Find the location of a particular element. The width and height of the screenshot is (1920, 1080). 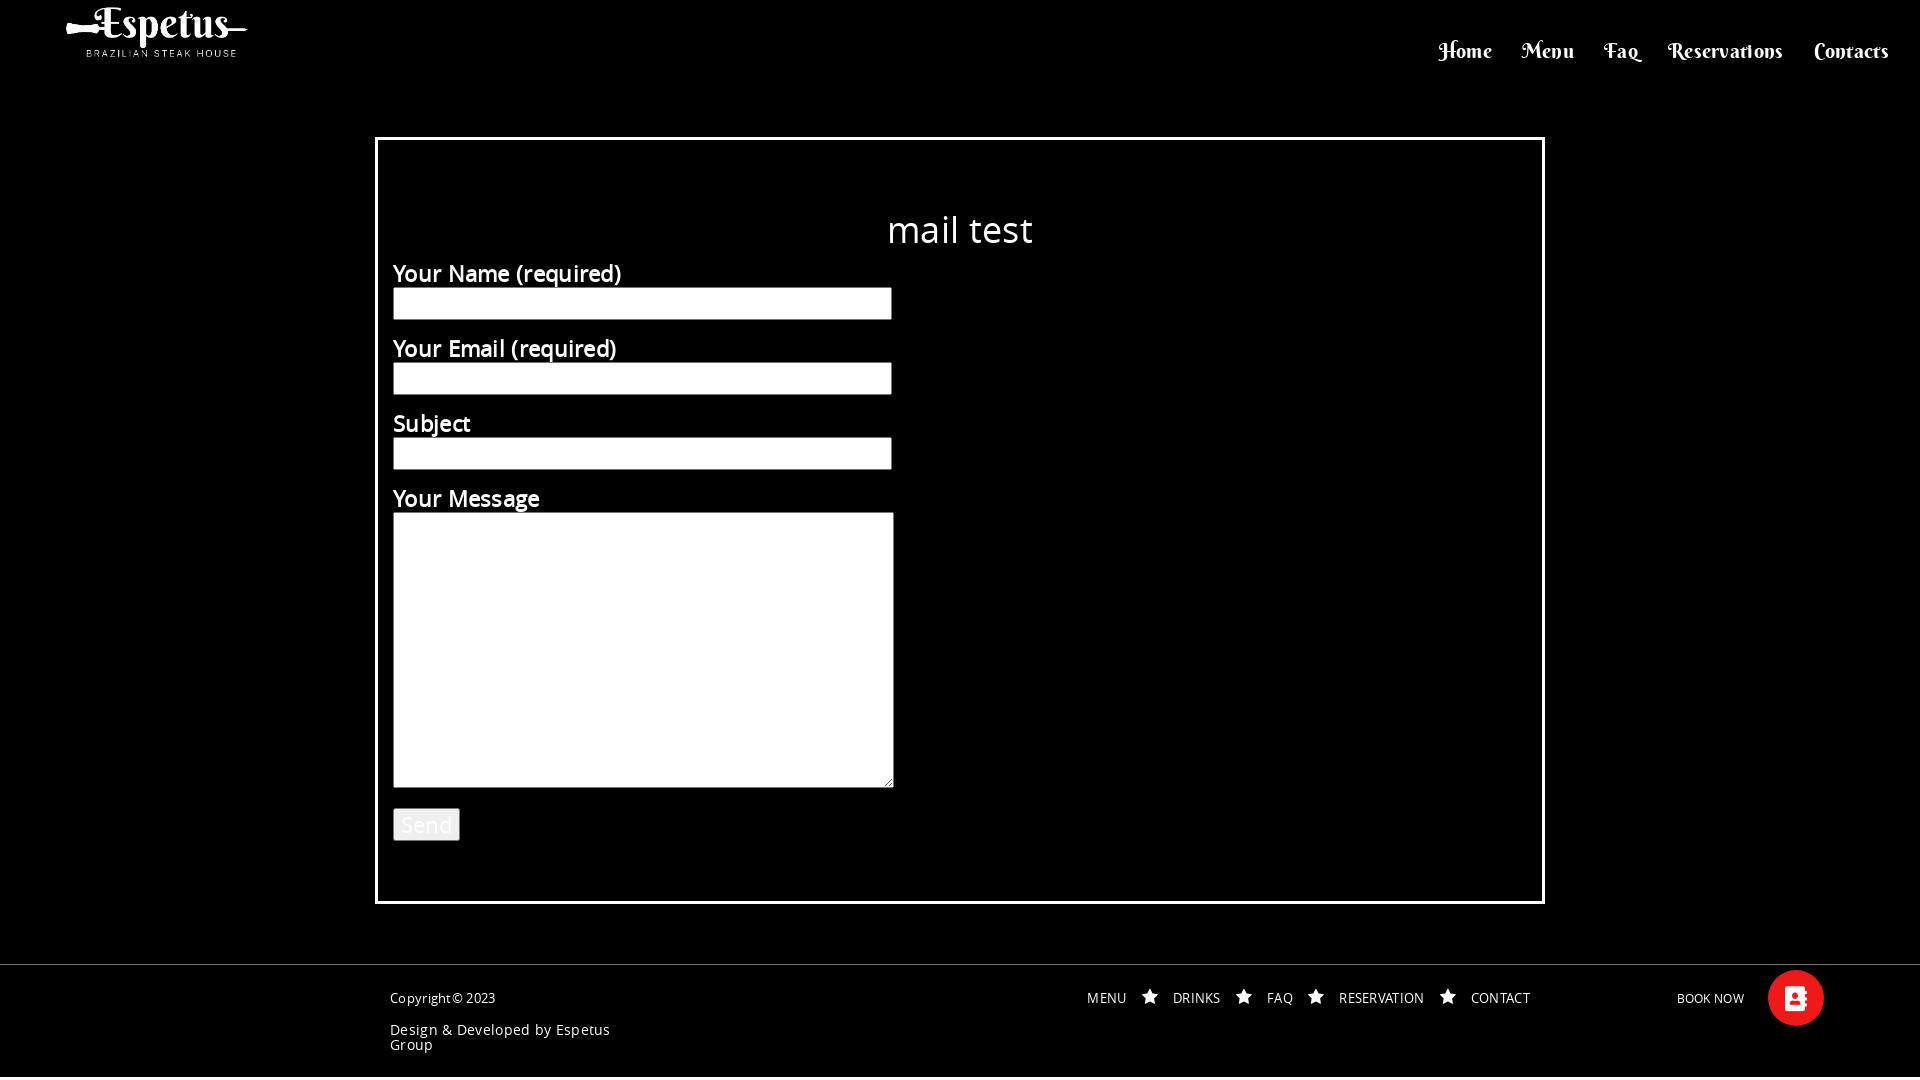

Send is located at coordinates (426, 824).